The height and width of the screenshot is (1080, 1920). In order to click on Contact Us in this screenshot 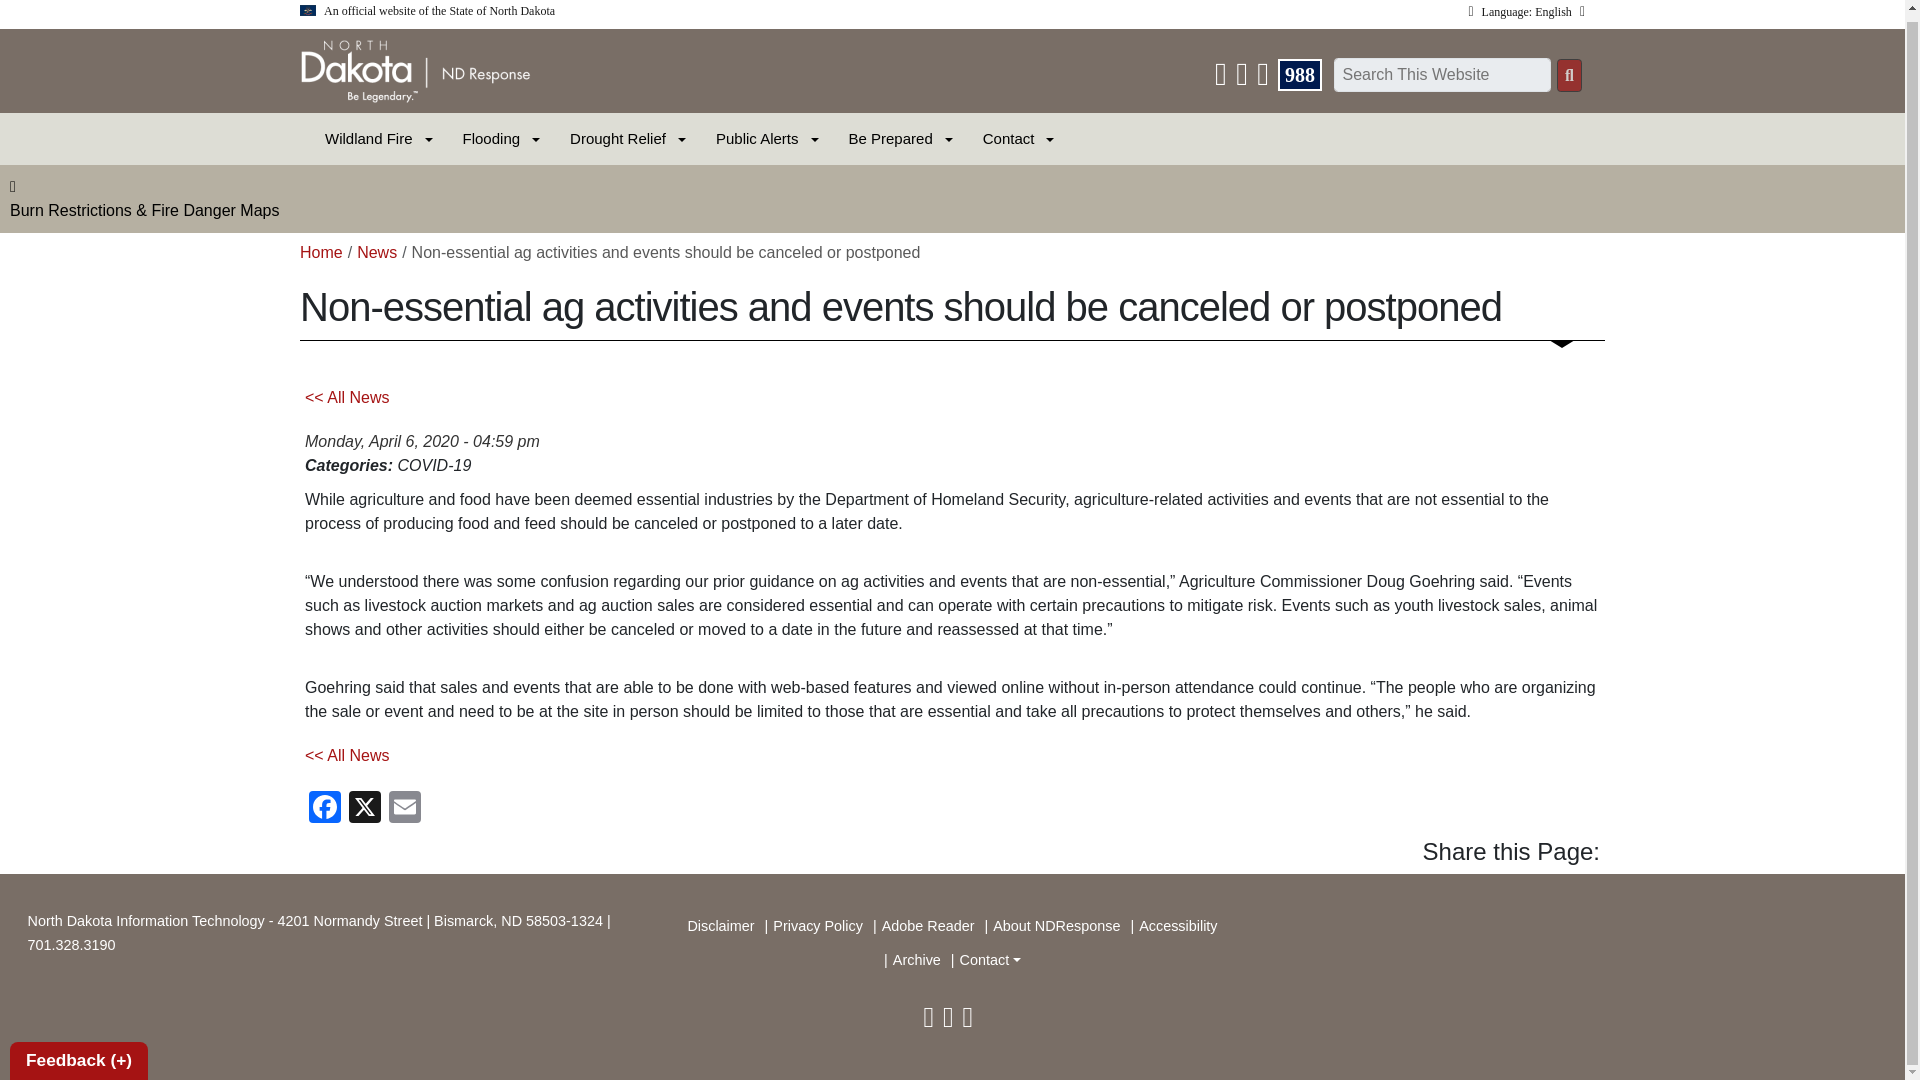, I will do `click(1222, 79)`.